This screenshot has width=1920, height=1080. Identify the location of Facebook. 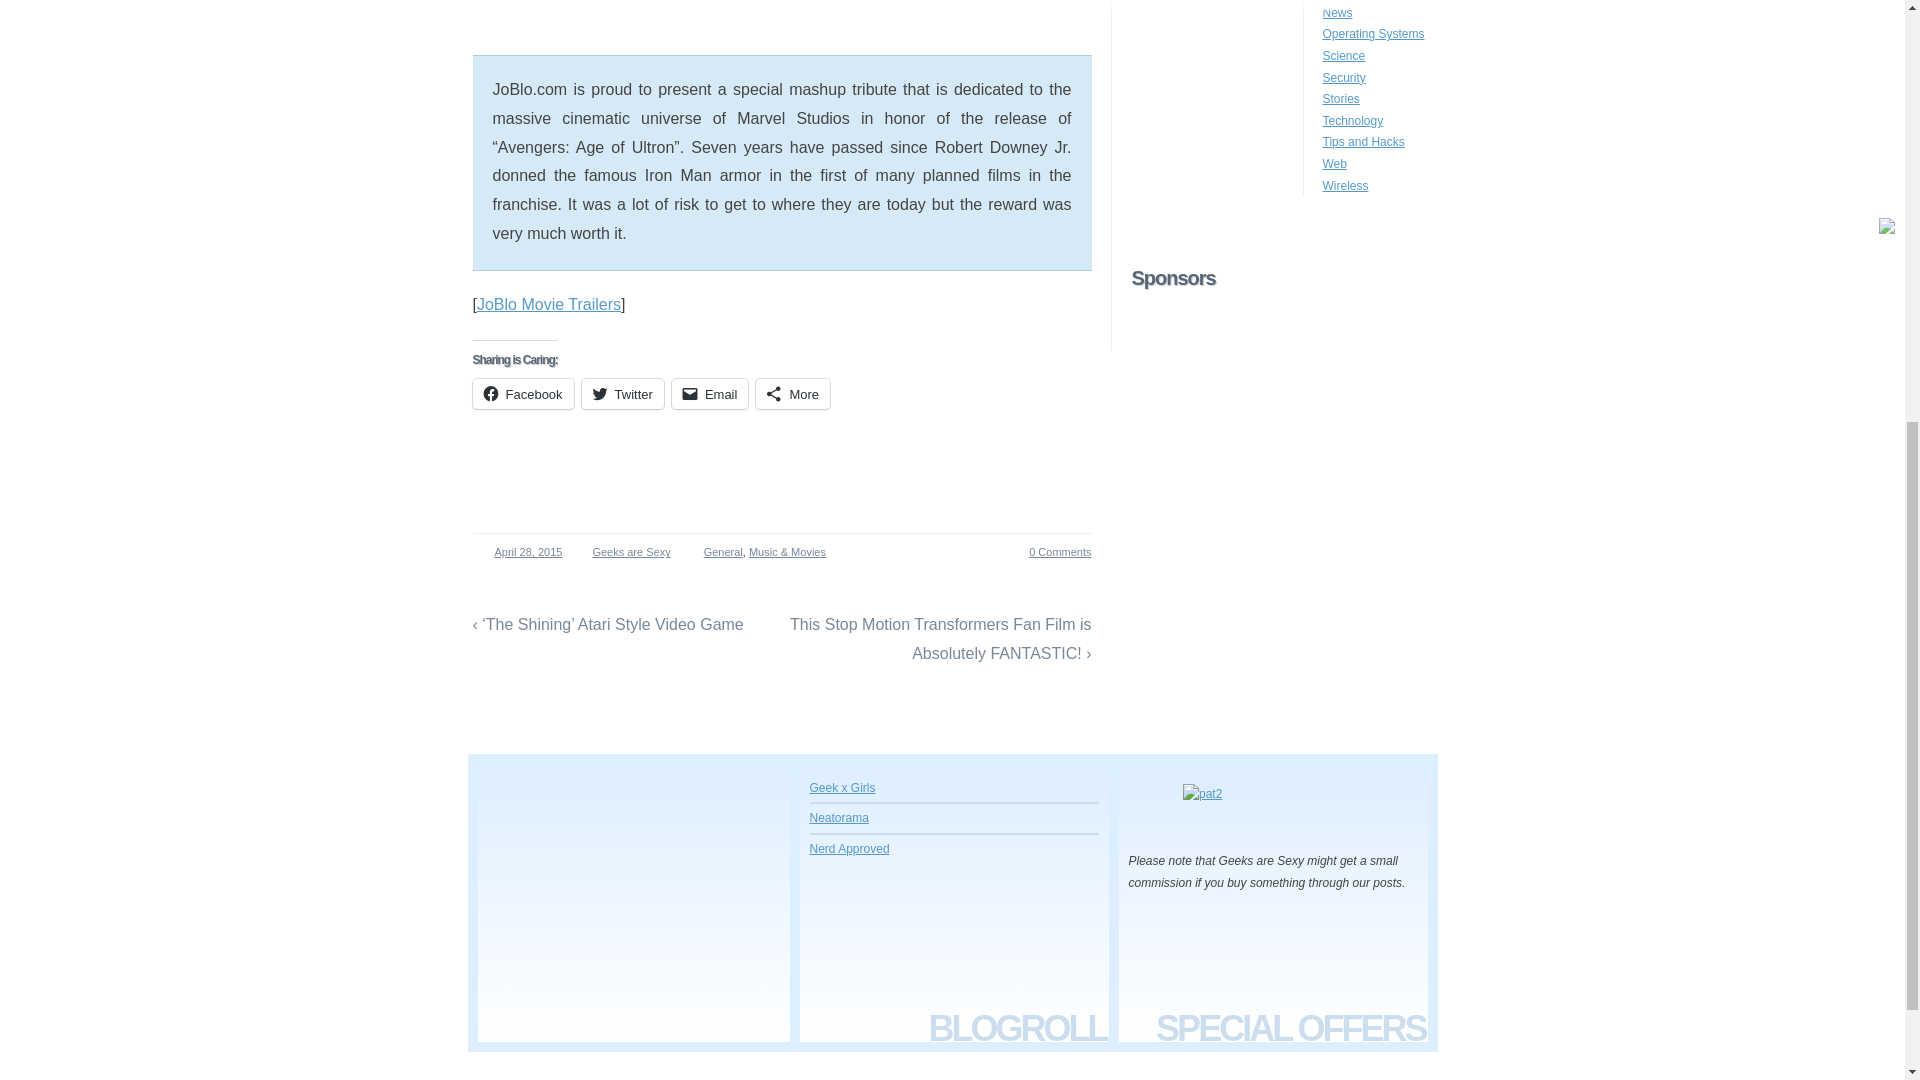
(522, 394).